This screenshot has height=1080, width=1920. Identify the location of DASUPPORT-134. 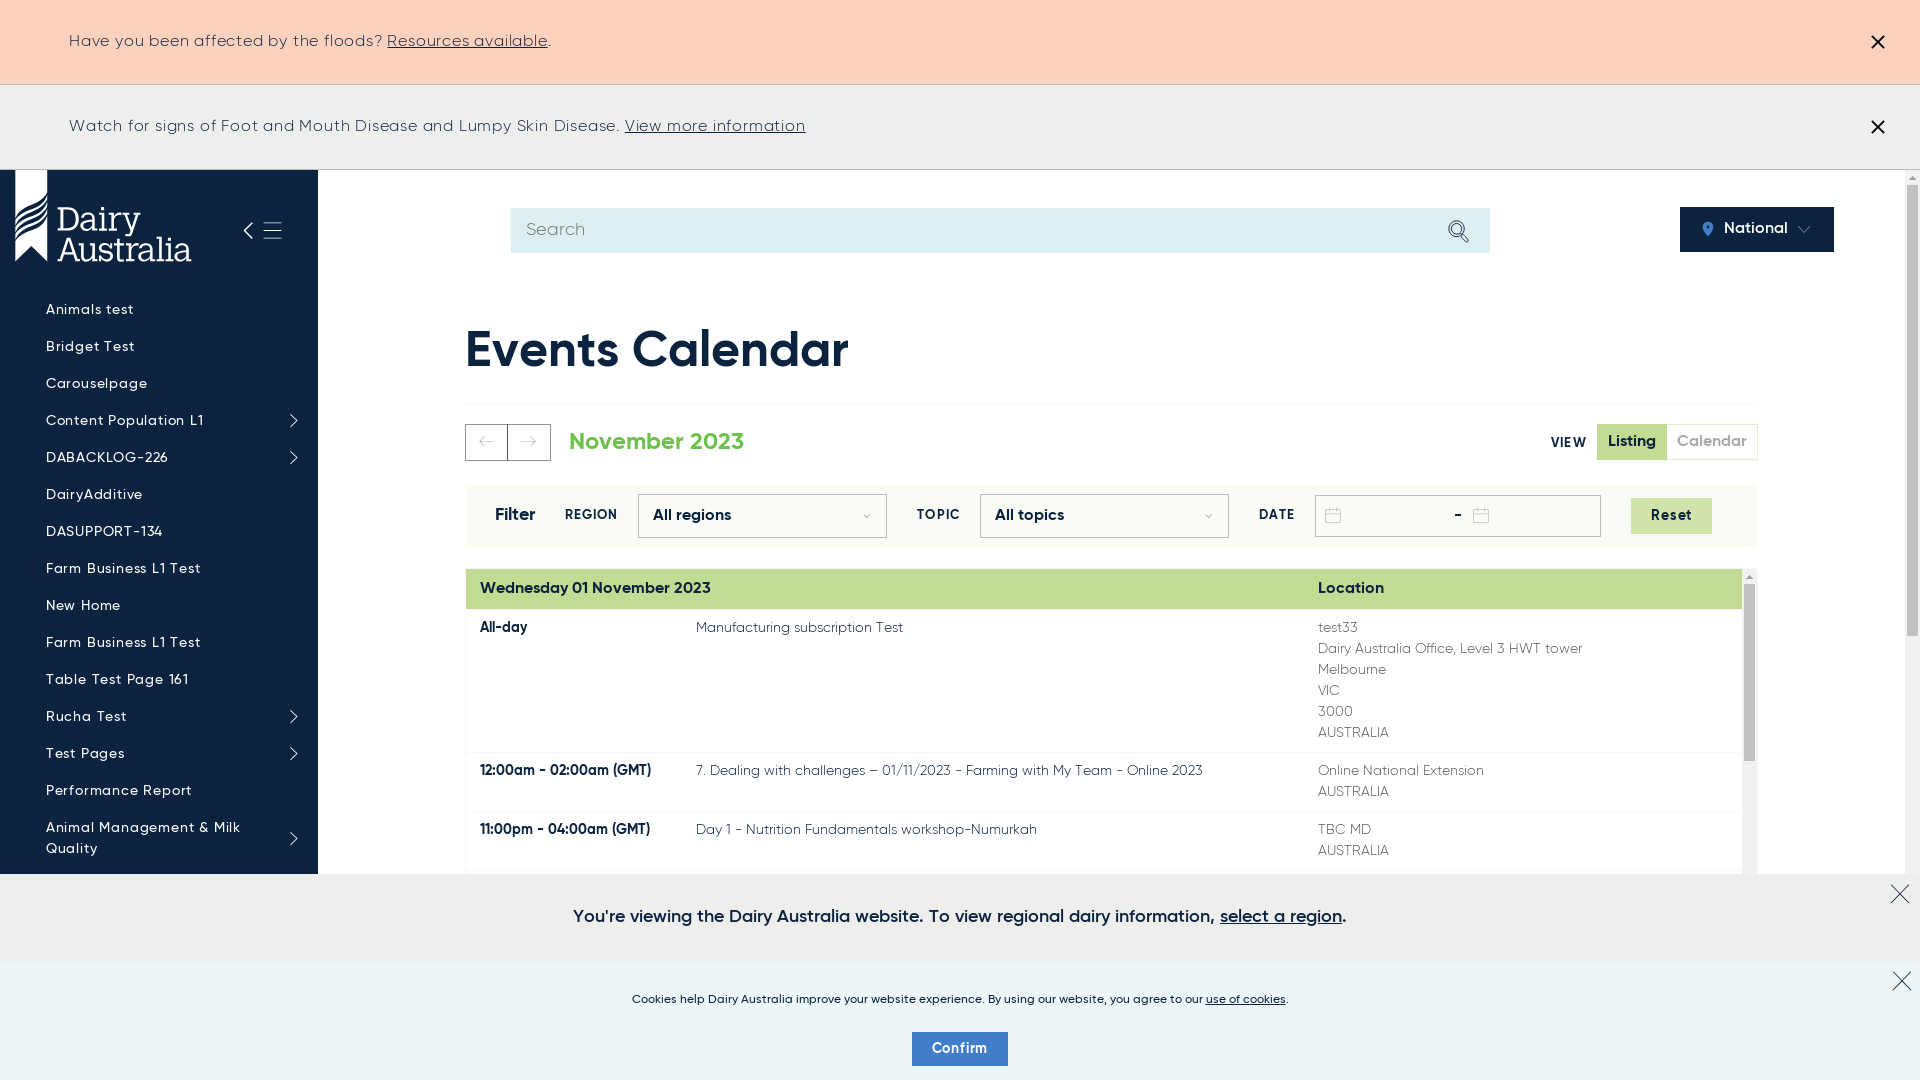
(167, 532).